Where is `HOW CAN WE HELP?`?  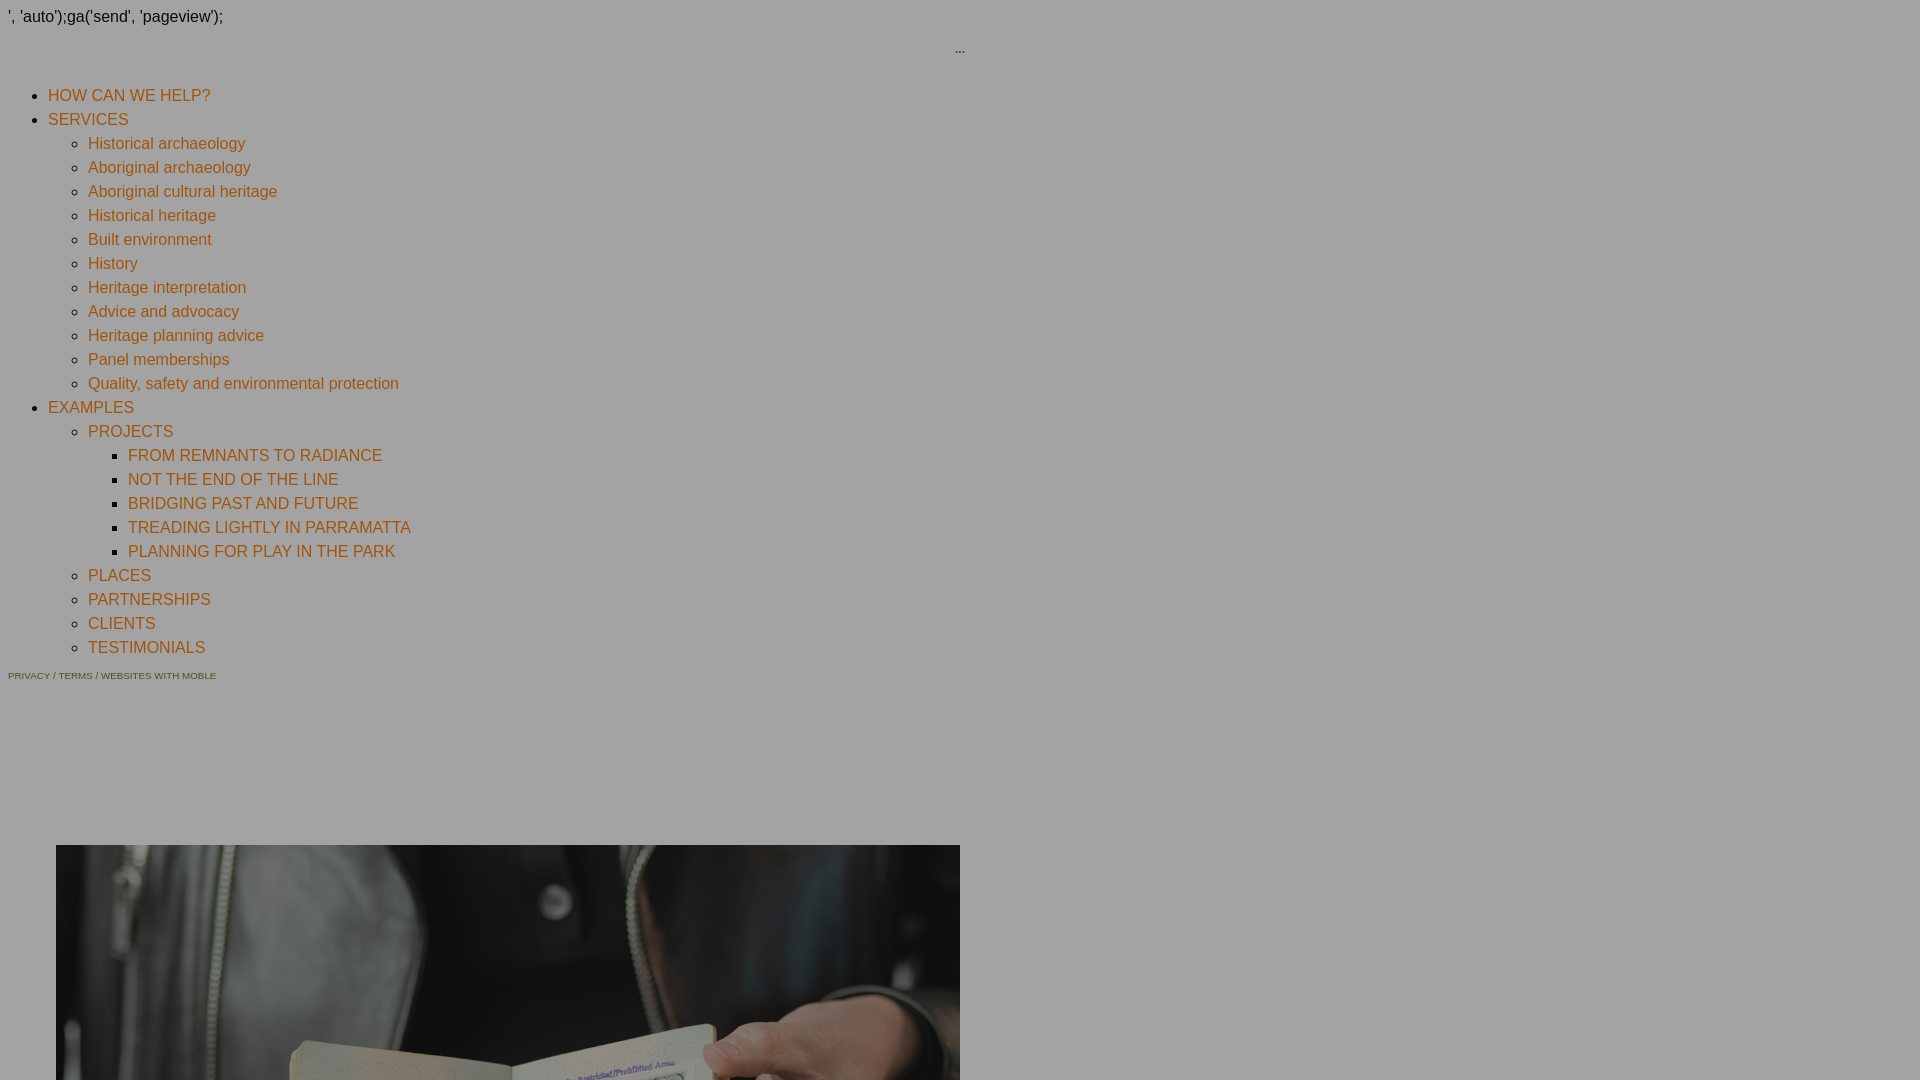 HOW CAN WE HELP? is located at coordinates (130, 96).